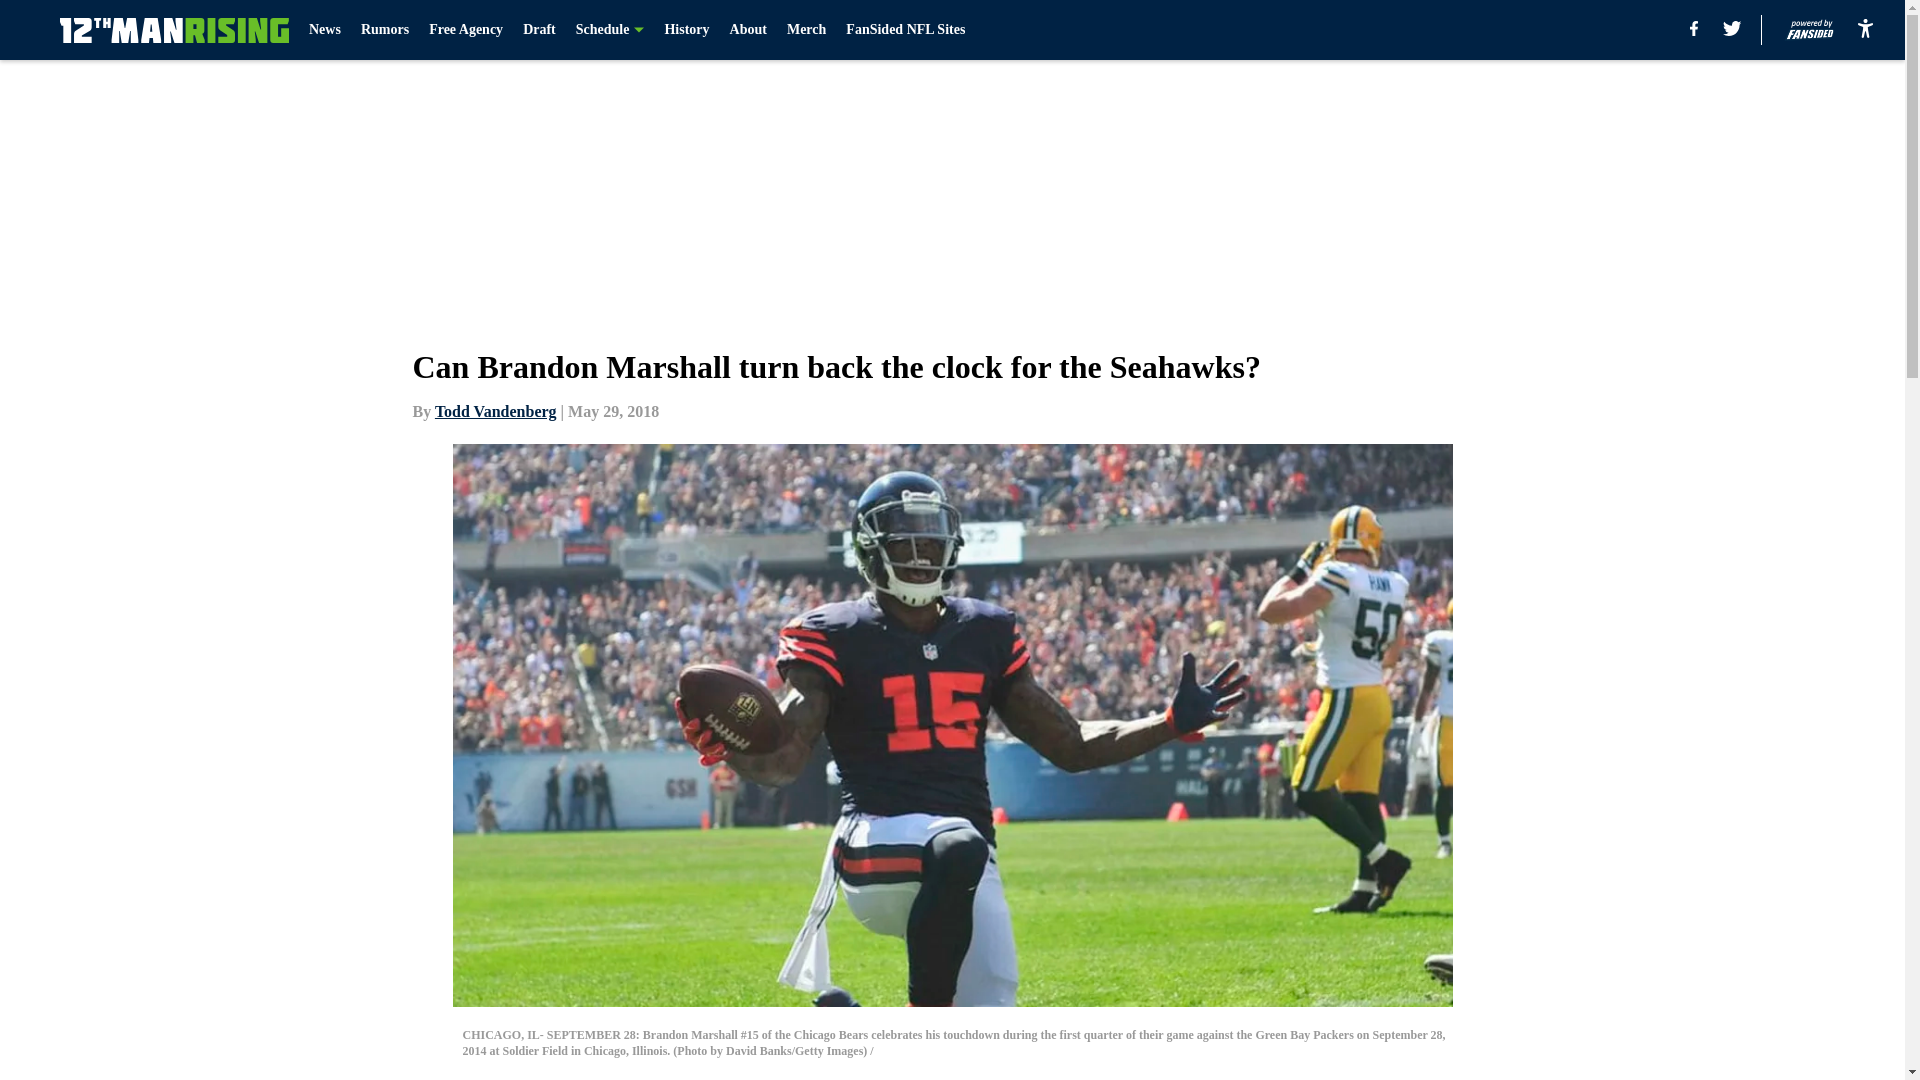 The height and width of the screenshot is (1080, 1920). Describe the element at coordinates (466, 30) in the screenshot. I see `Free Agency` at that location.